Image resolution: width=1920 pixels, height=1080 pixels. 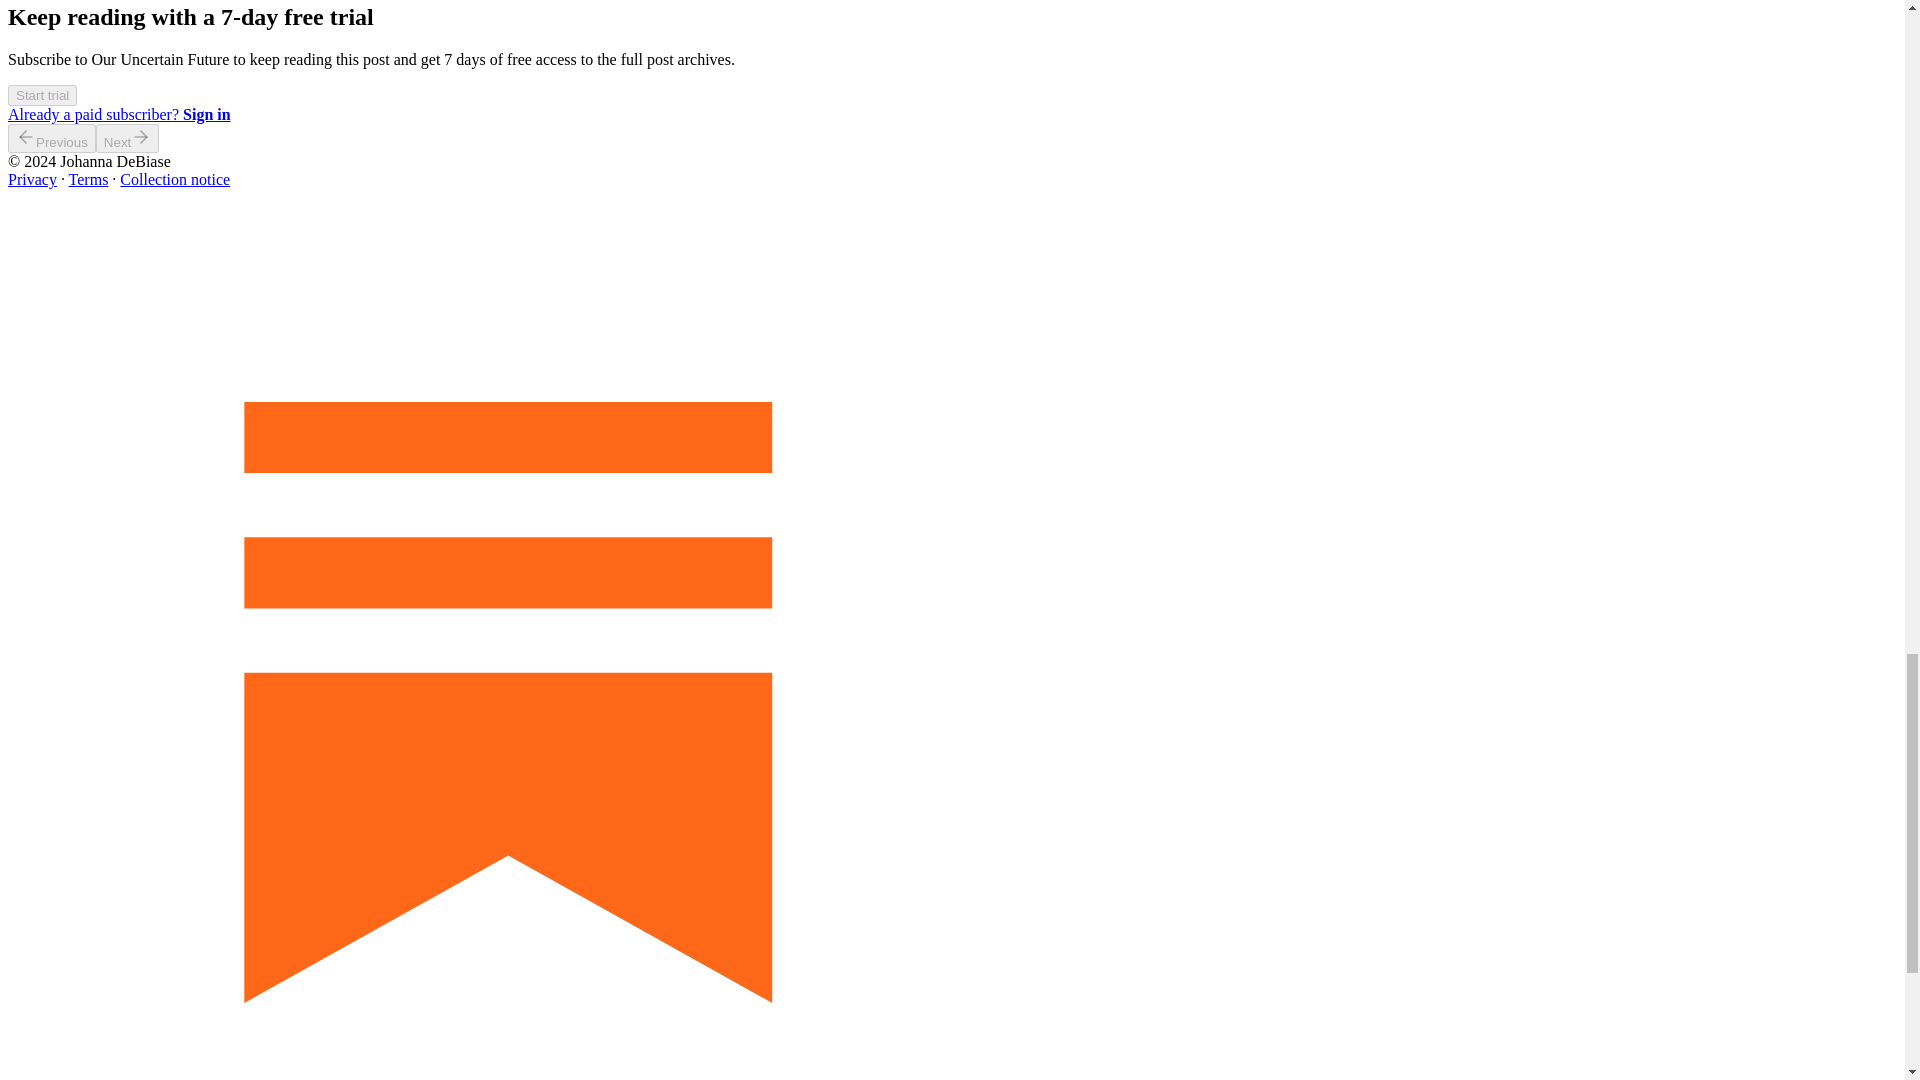 What do you see at coordinates (89, 178) in the screenshot?
I see `Terms` at bounding box center [89, 178].